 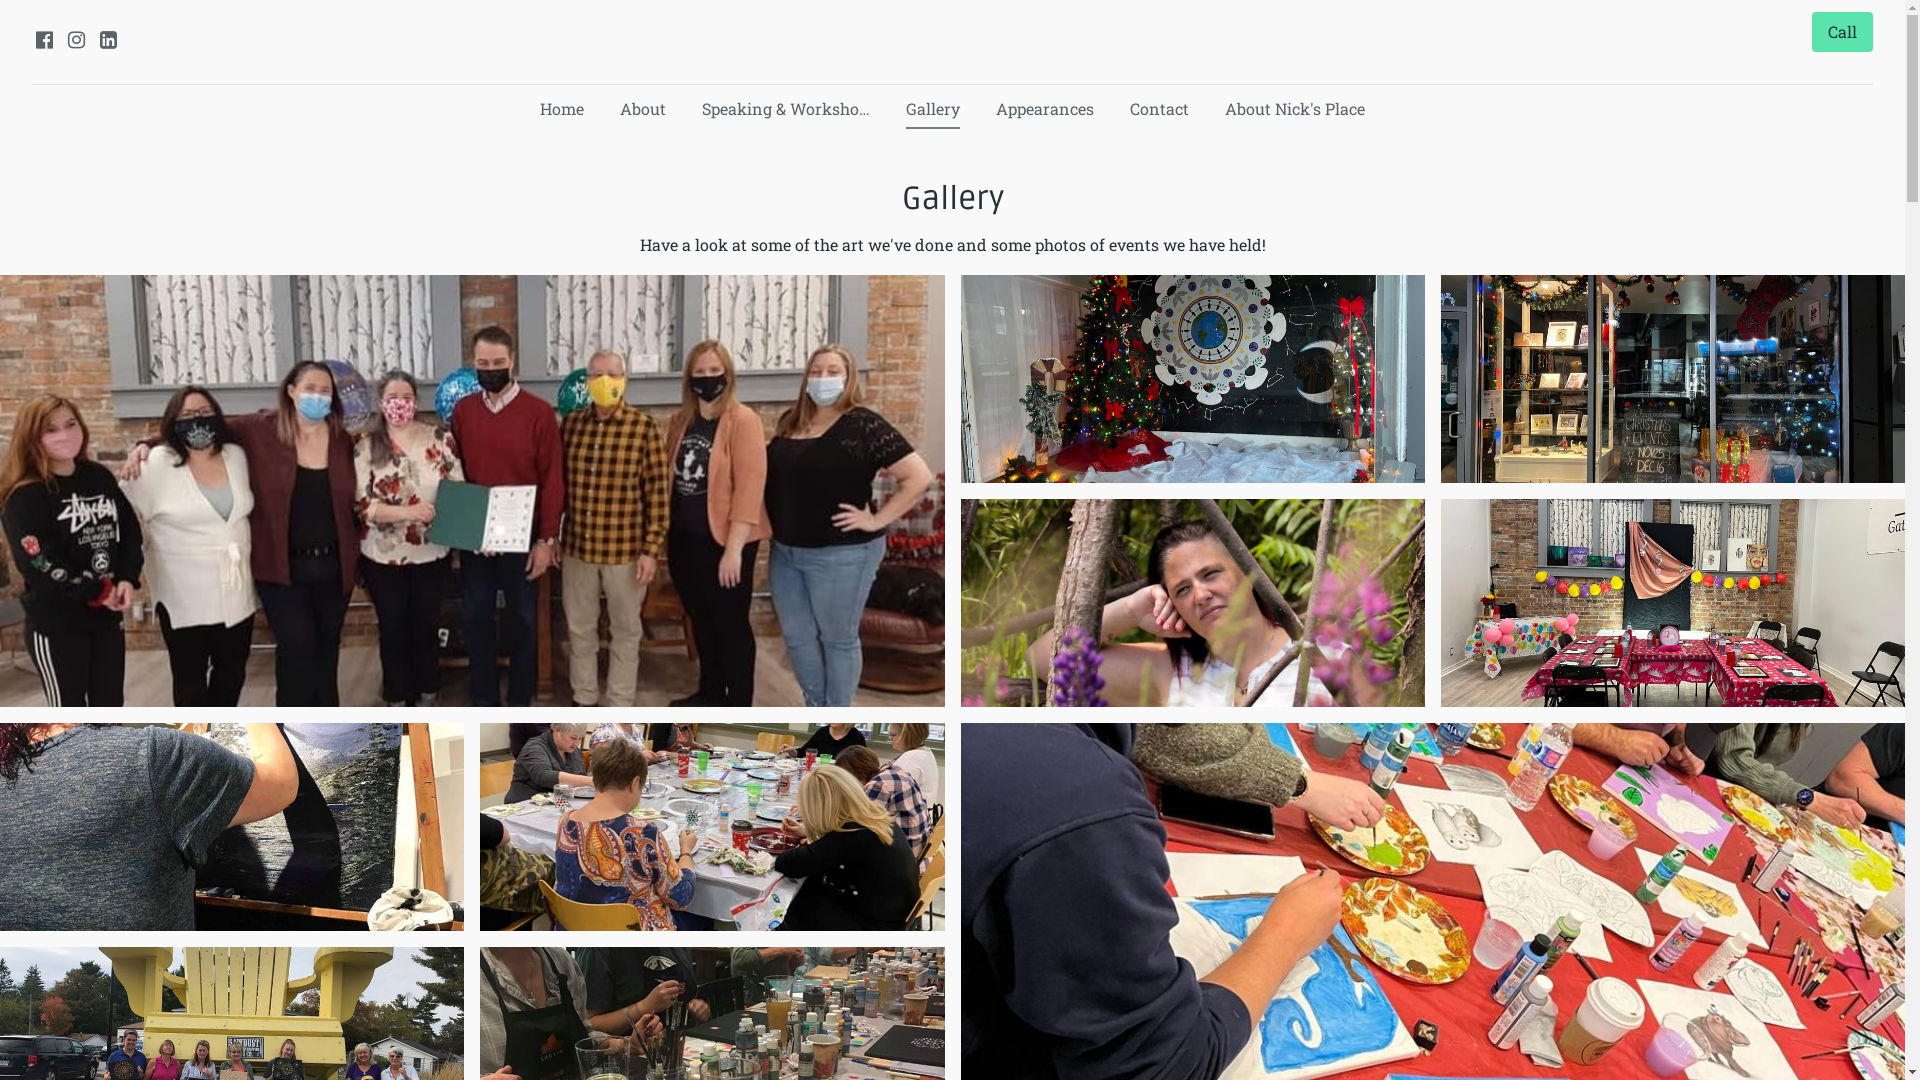 I want to click on Speaking & Workshops, so click(x=786, y=109).